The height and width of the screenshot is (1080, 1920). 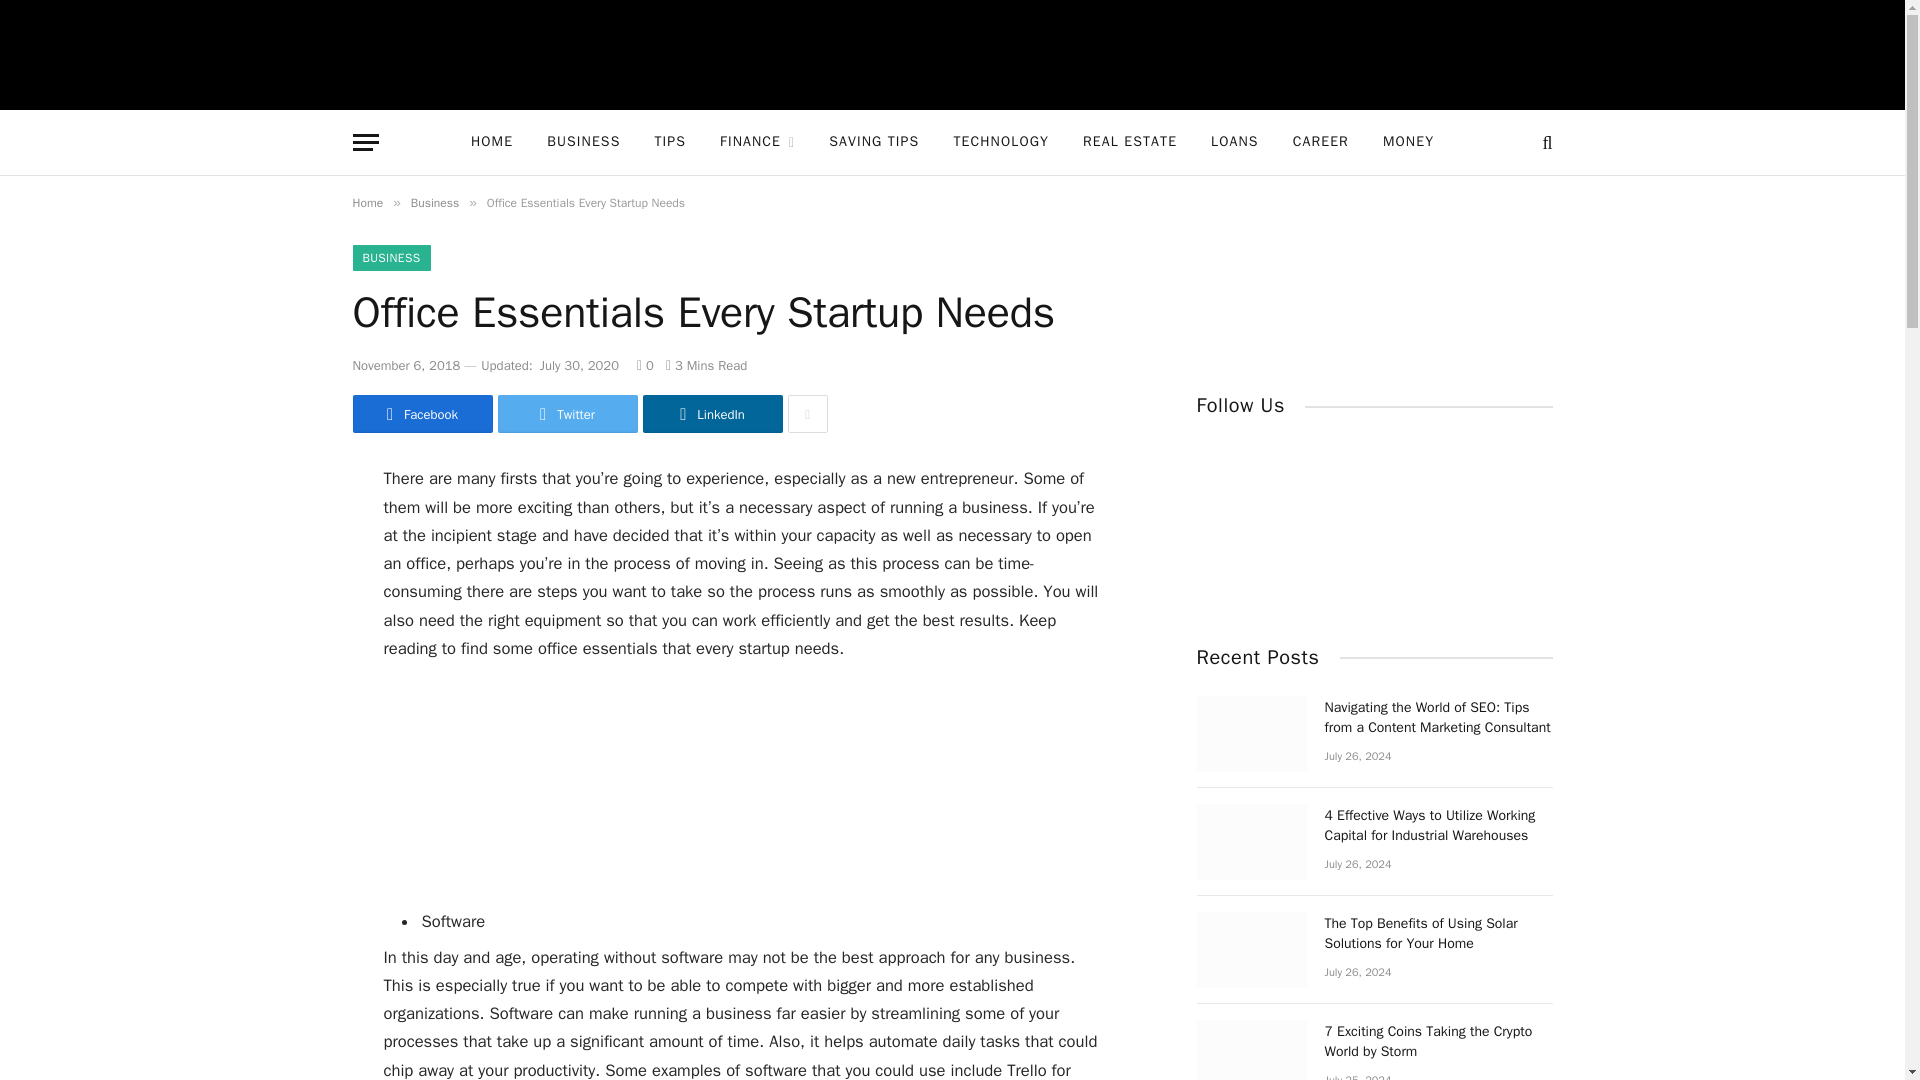 I want to click on SAVING TIPS, so click(x=874, y=142).